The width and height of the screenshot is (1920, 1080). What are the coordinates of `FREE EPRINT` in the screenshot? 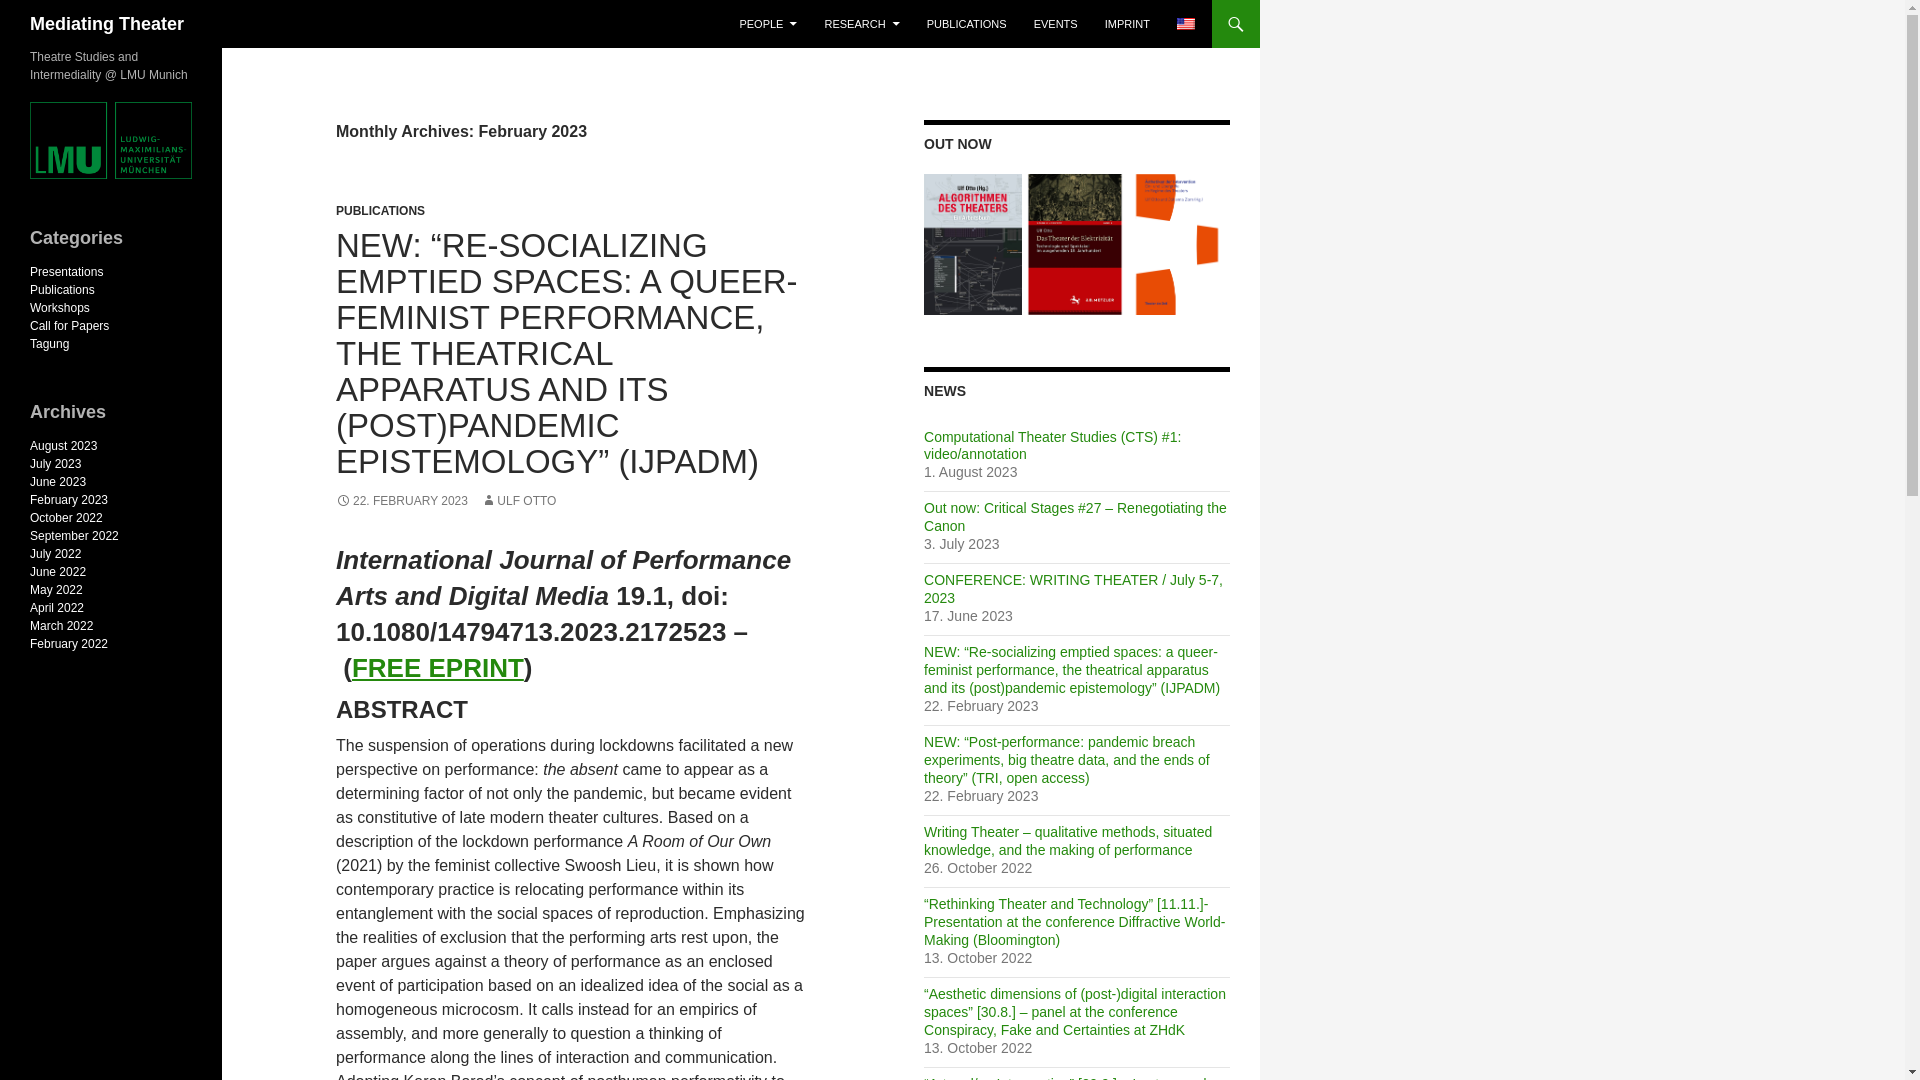 It's located at (438, 668).